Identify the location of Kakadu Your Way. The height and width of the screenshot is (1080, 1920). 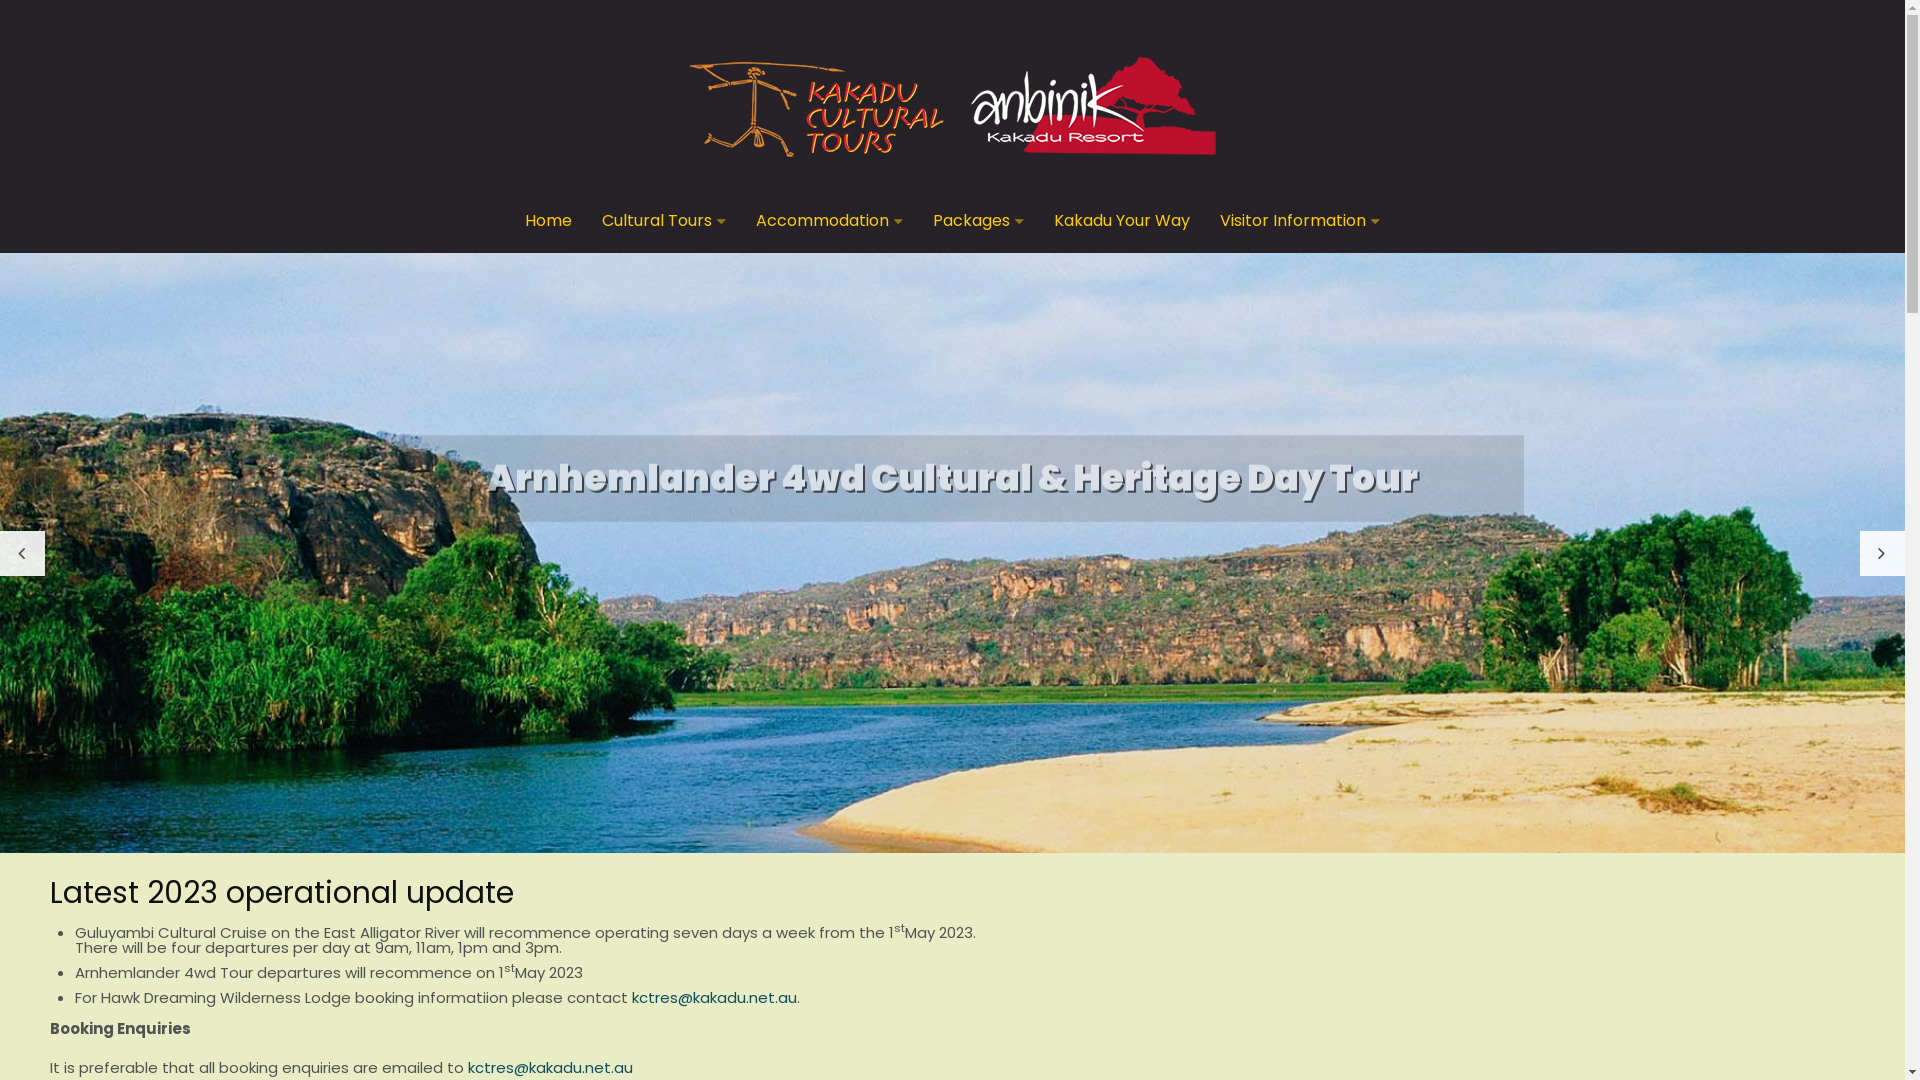
(1122, 221).